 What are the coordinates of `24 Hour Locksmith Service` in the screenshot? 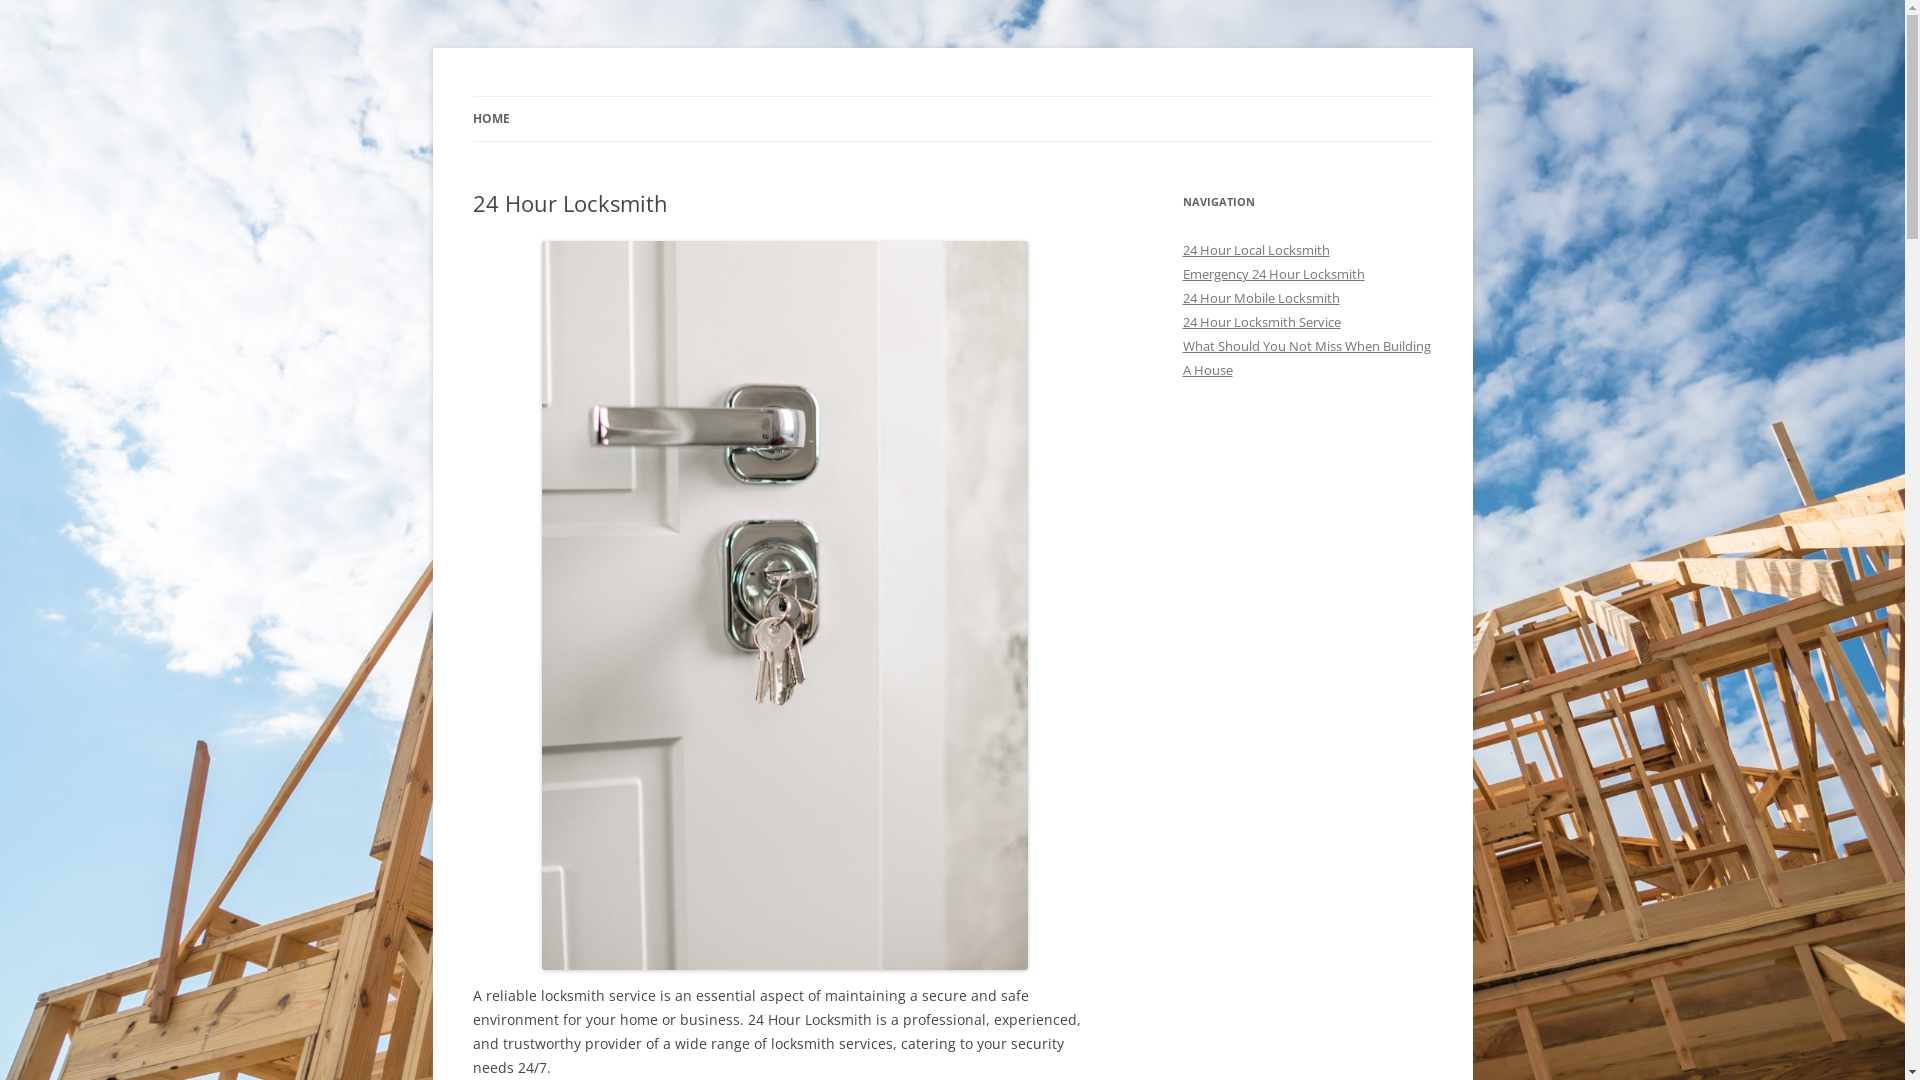 It's located at (1261, 322).